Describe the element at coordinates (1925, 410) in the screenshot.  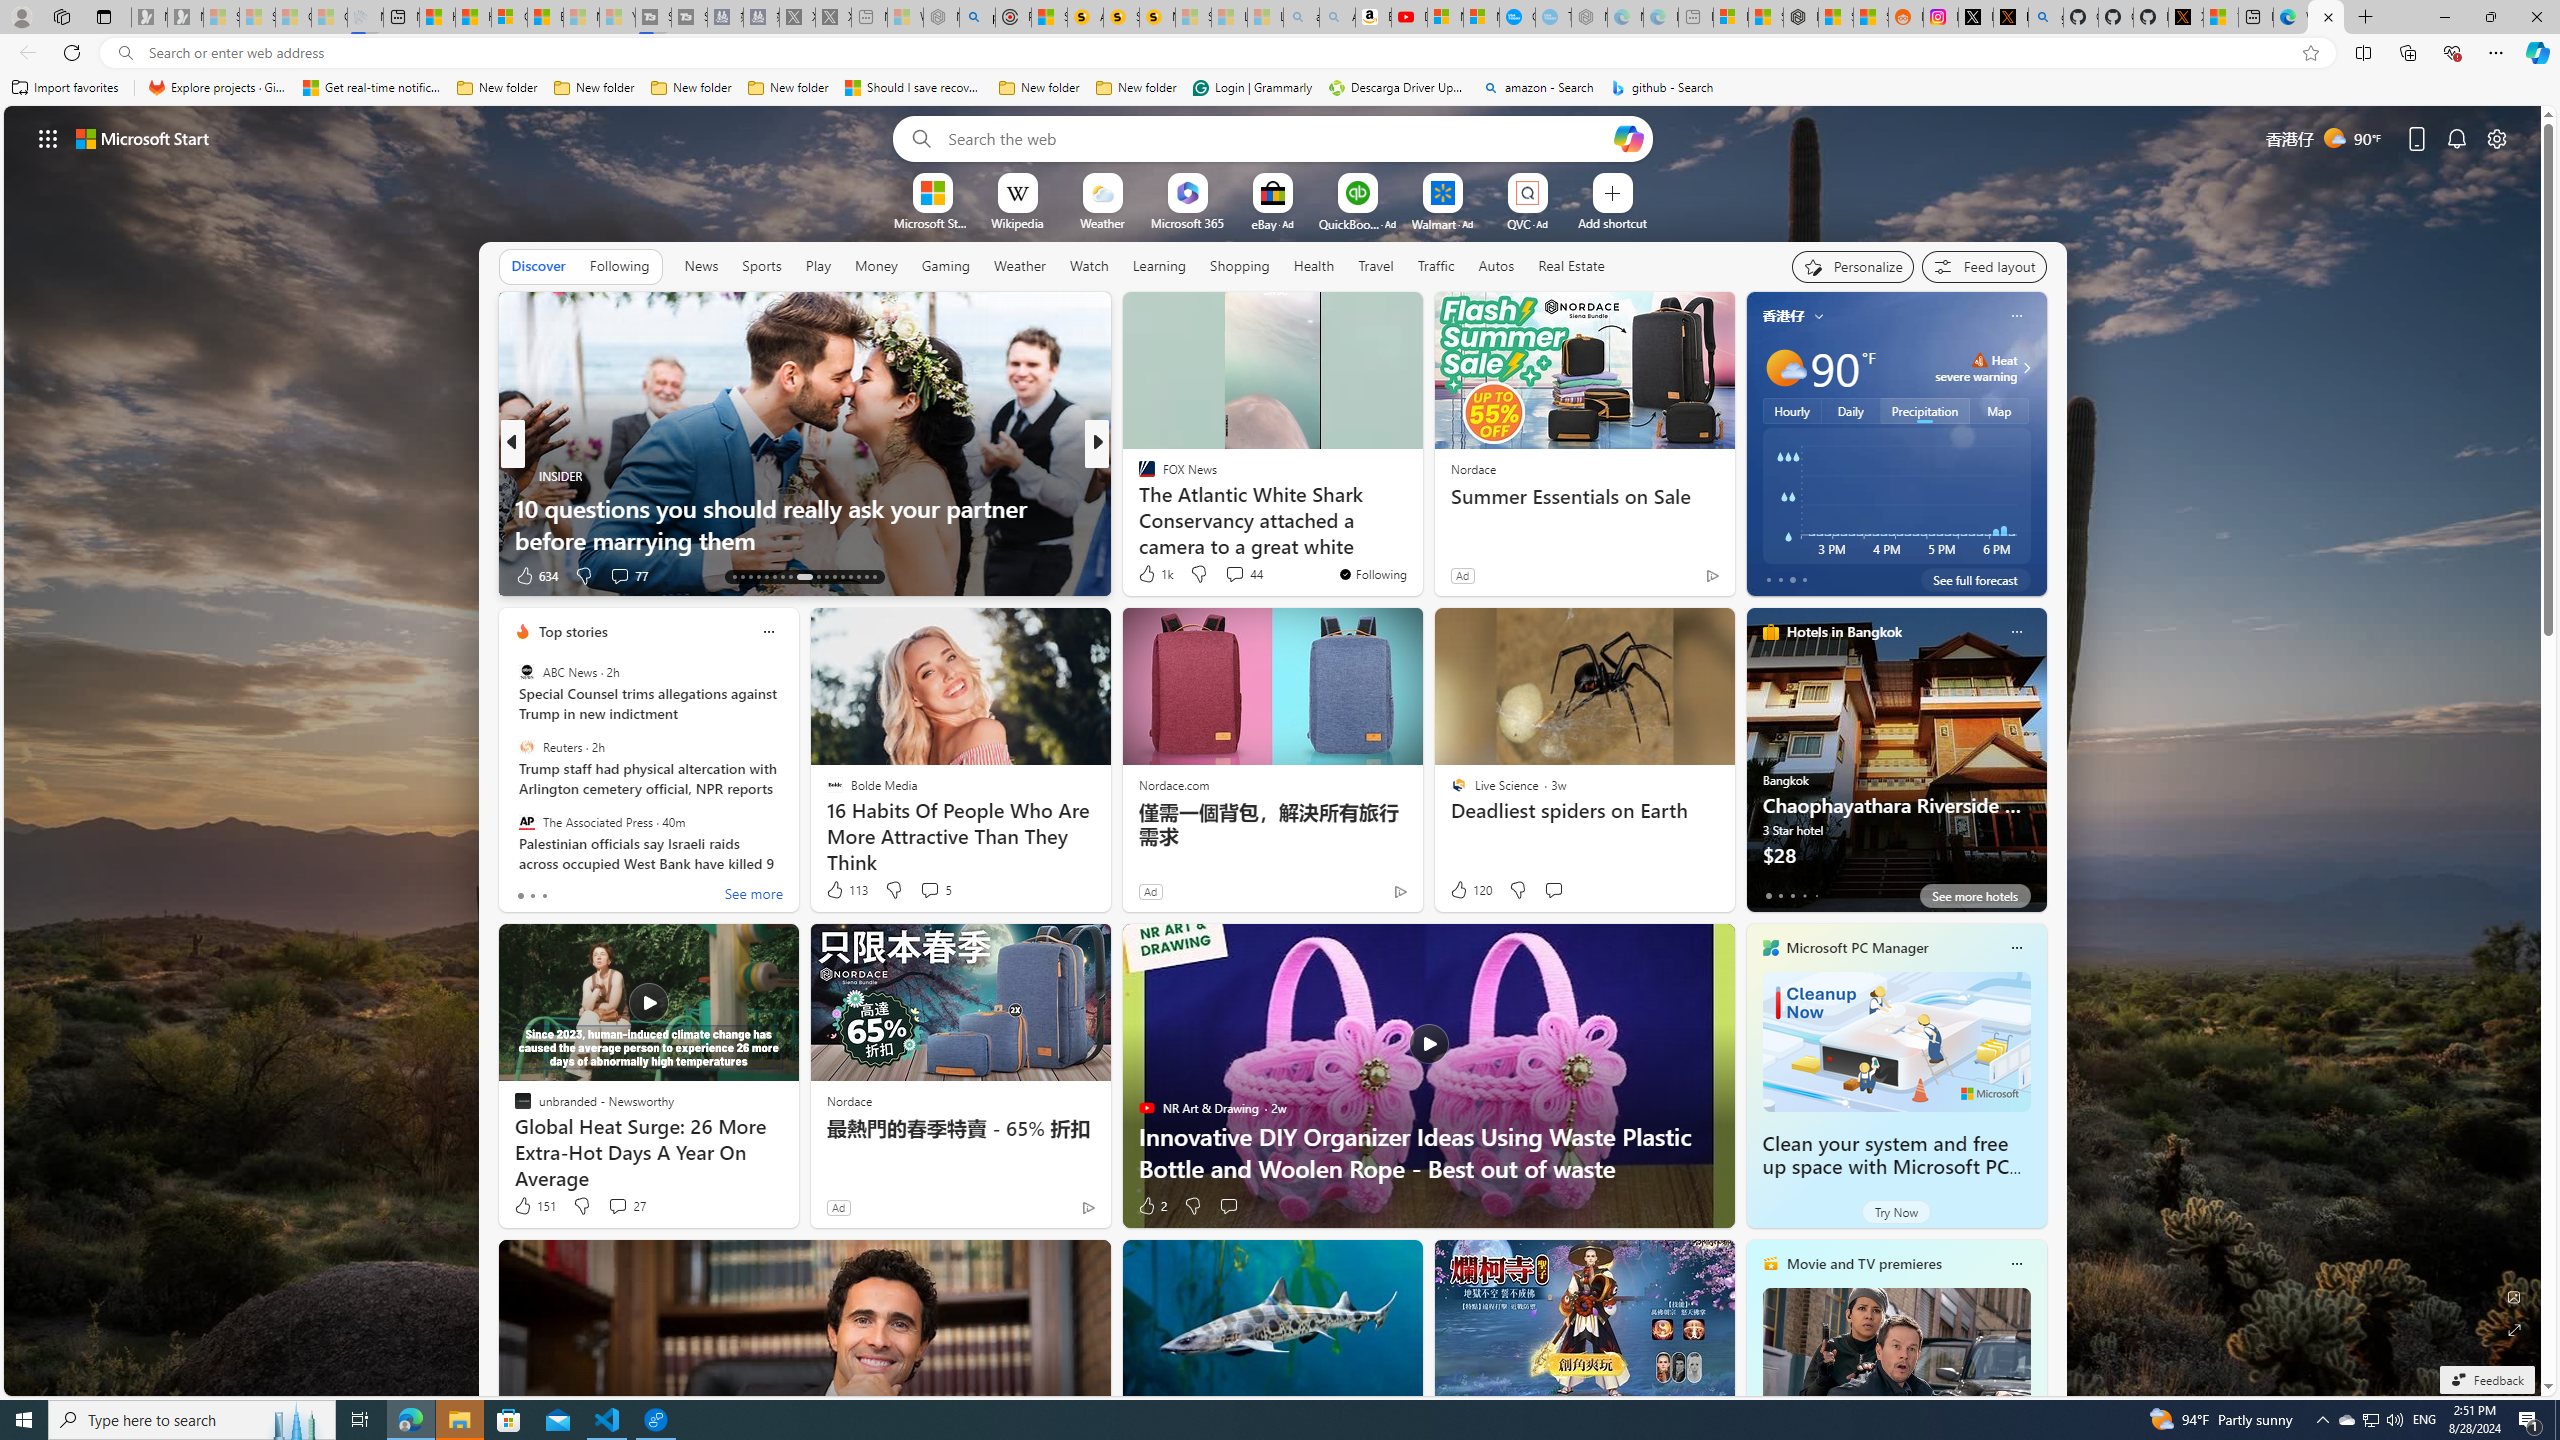
I see `Precipitation` at that location.